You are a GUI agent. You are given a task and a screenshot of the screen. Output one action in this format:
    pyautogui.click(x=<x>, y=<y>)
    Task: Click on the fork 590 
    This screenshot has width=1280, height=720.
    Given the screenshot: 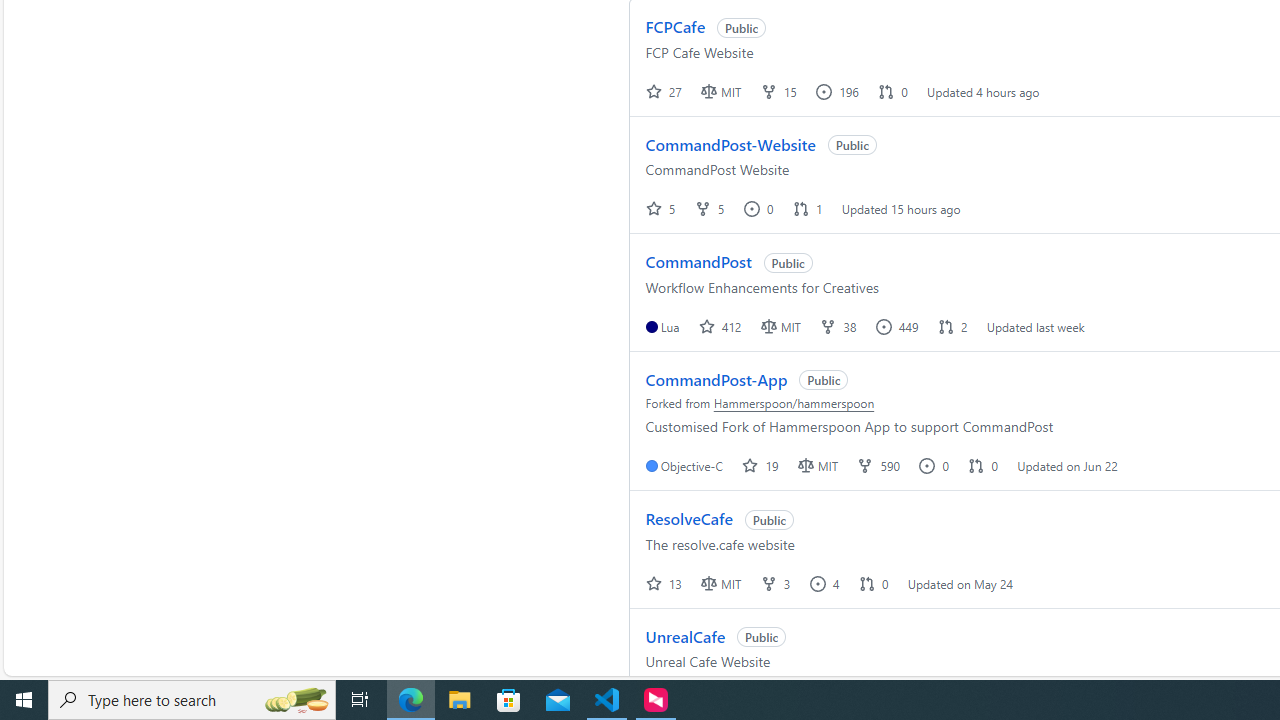 What is the action you would take?
    pyautogui.click(x=880, y=465)
    